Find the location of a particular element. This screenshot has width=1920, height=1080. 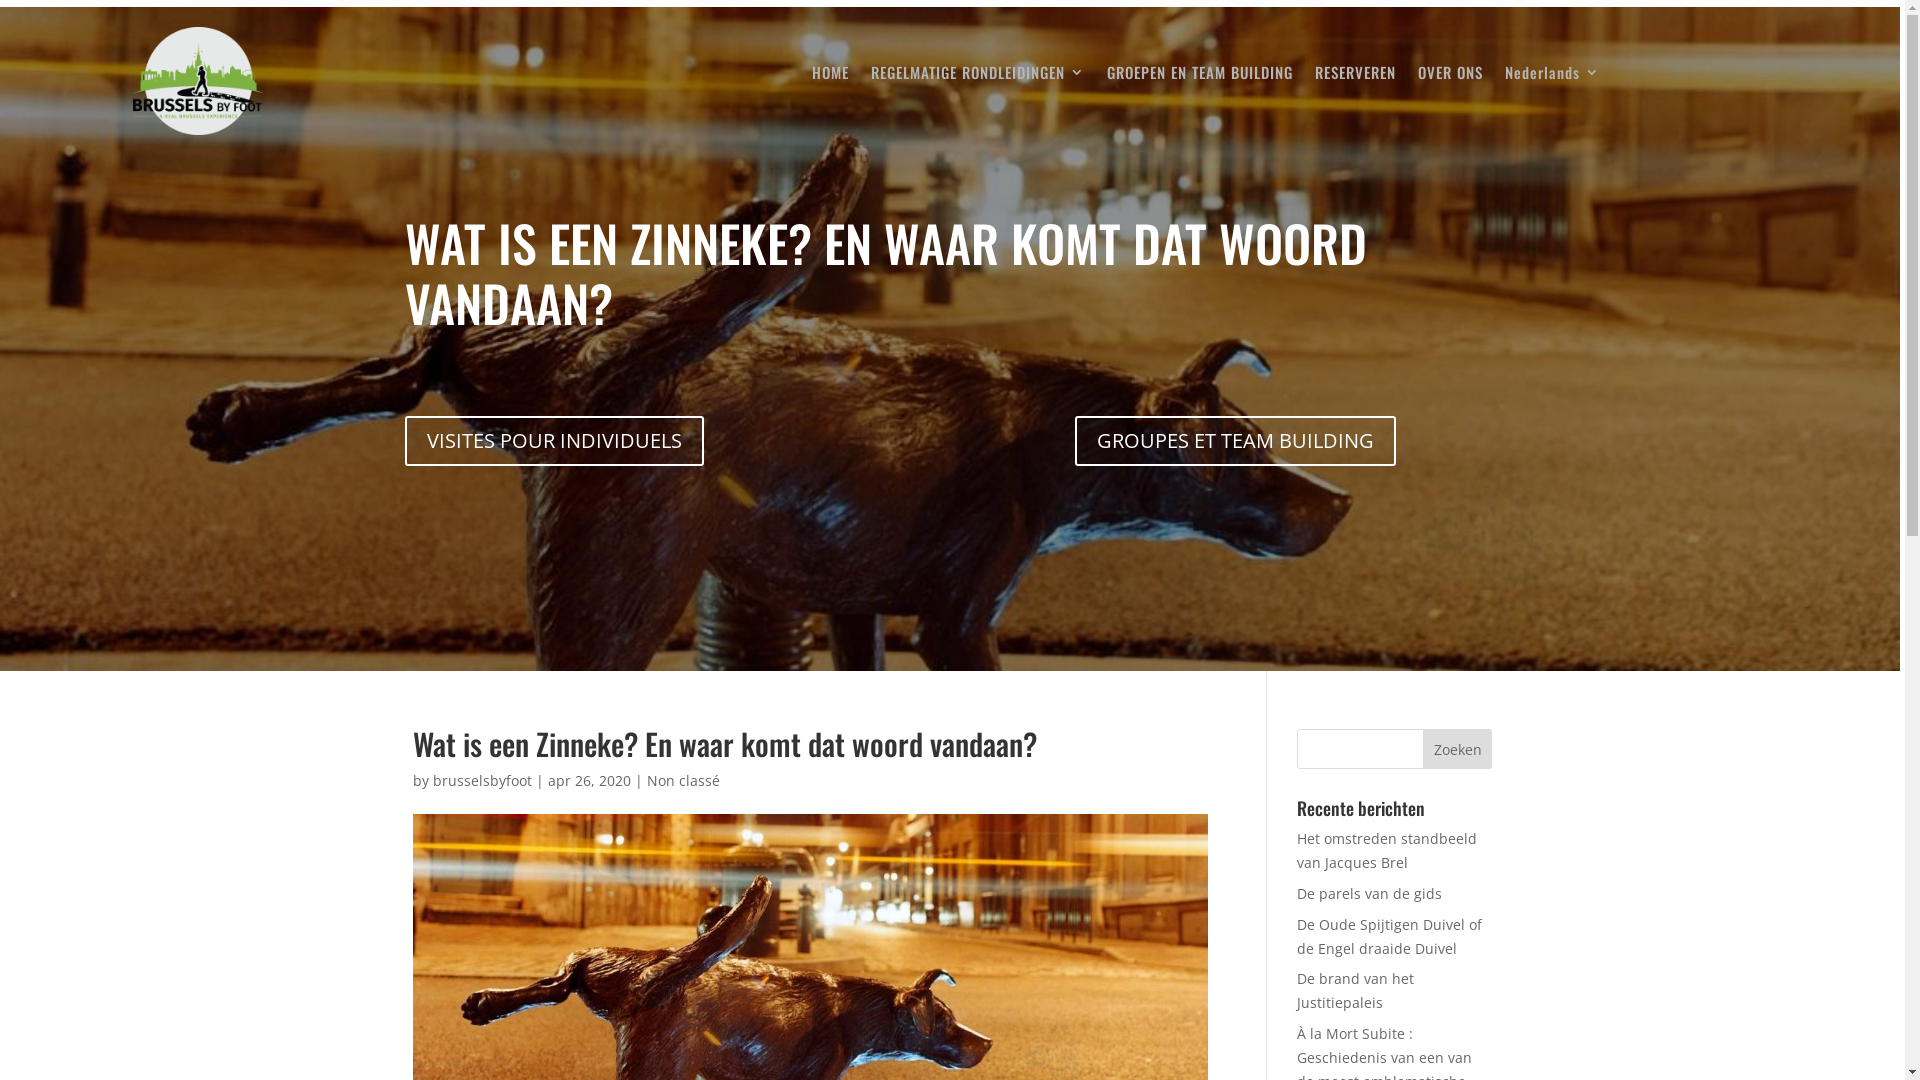

De brand van het Justitiepaleis is located at coordinates (1356, 990).